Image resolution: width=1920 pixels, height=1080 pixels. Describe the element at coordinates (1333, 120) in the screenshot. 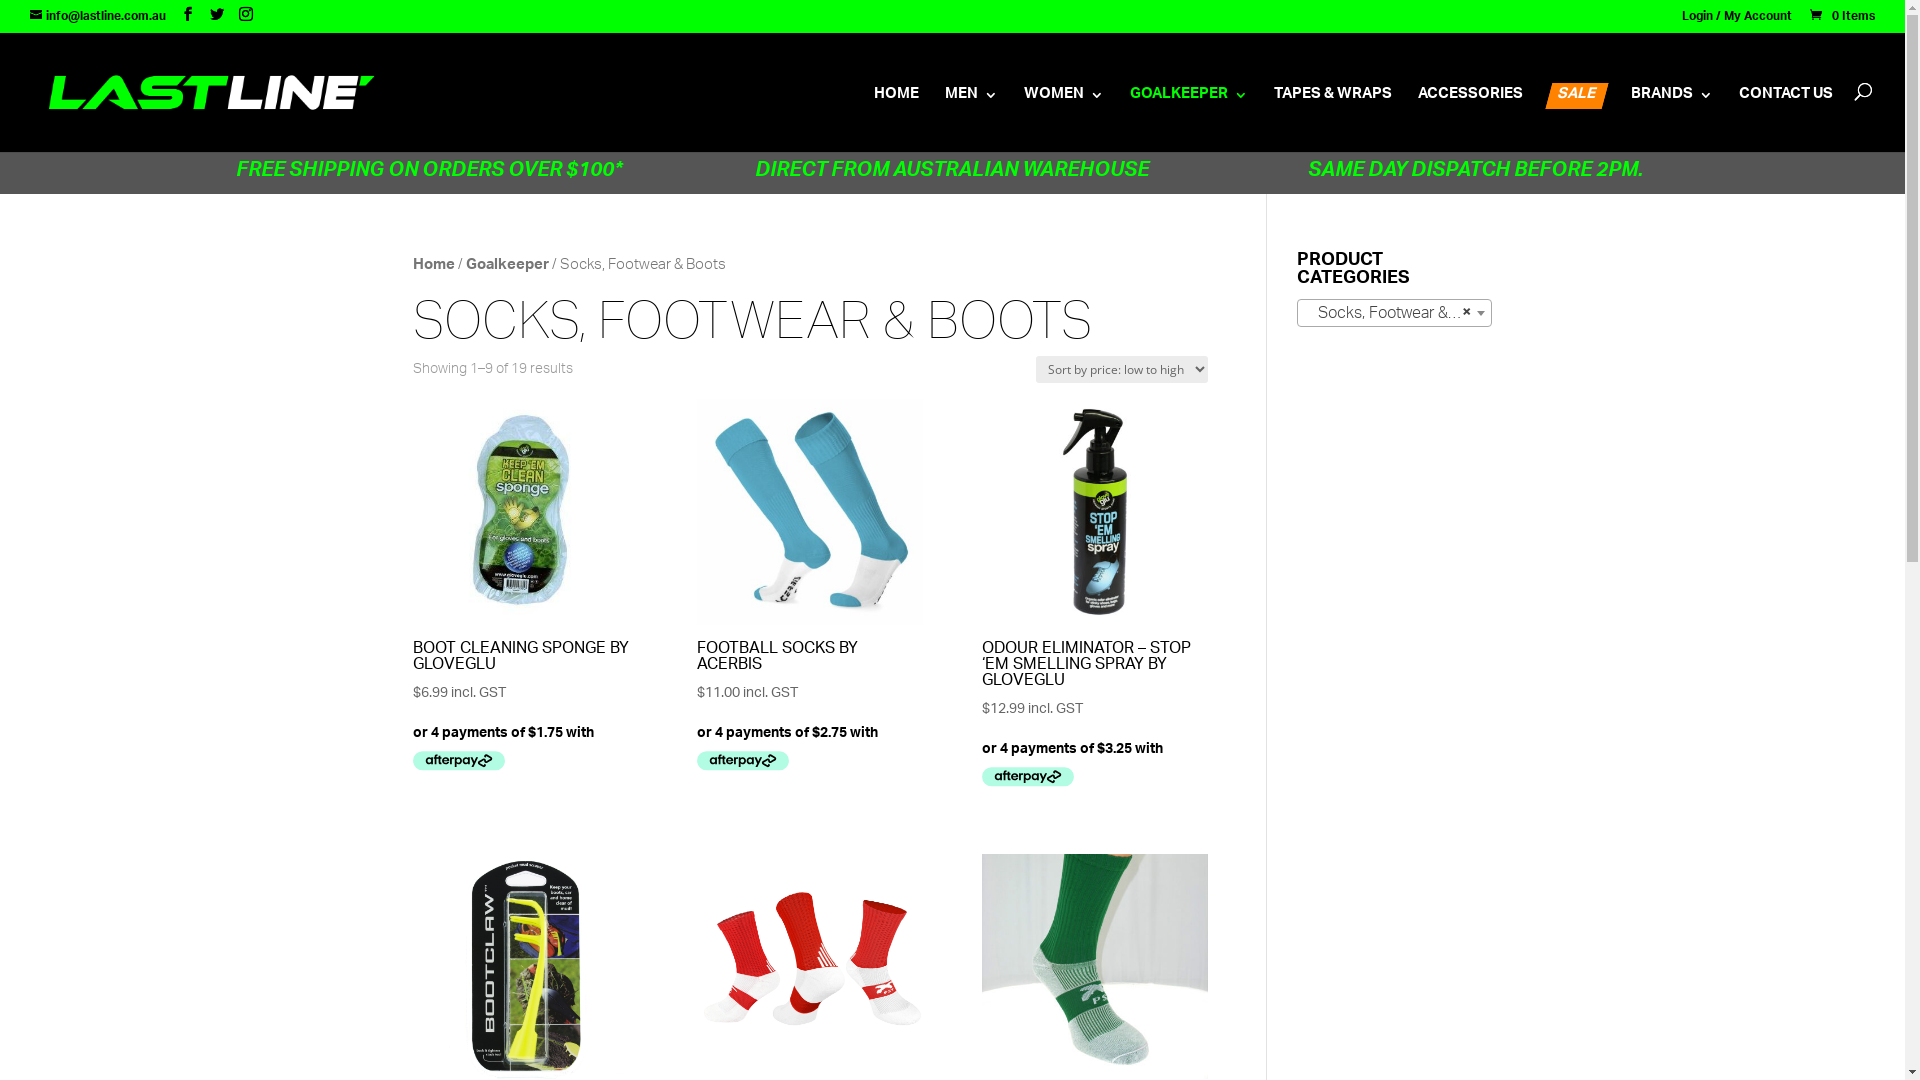

I see `TAPES & WRAPS` at that location.